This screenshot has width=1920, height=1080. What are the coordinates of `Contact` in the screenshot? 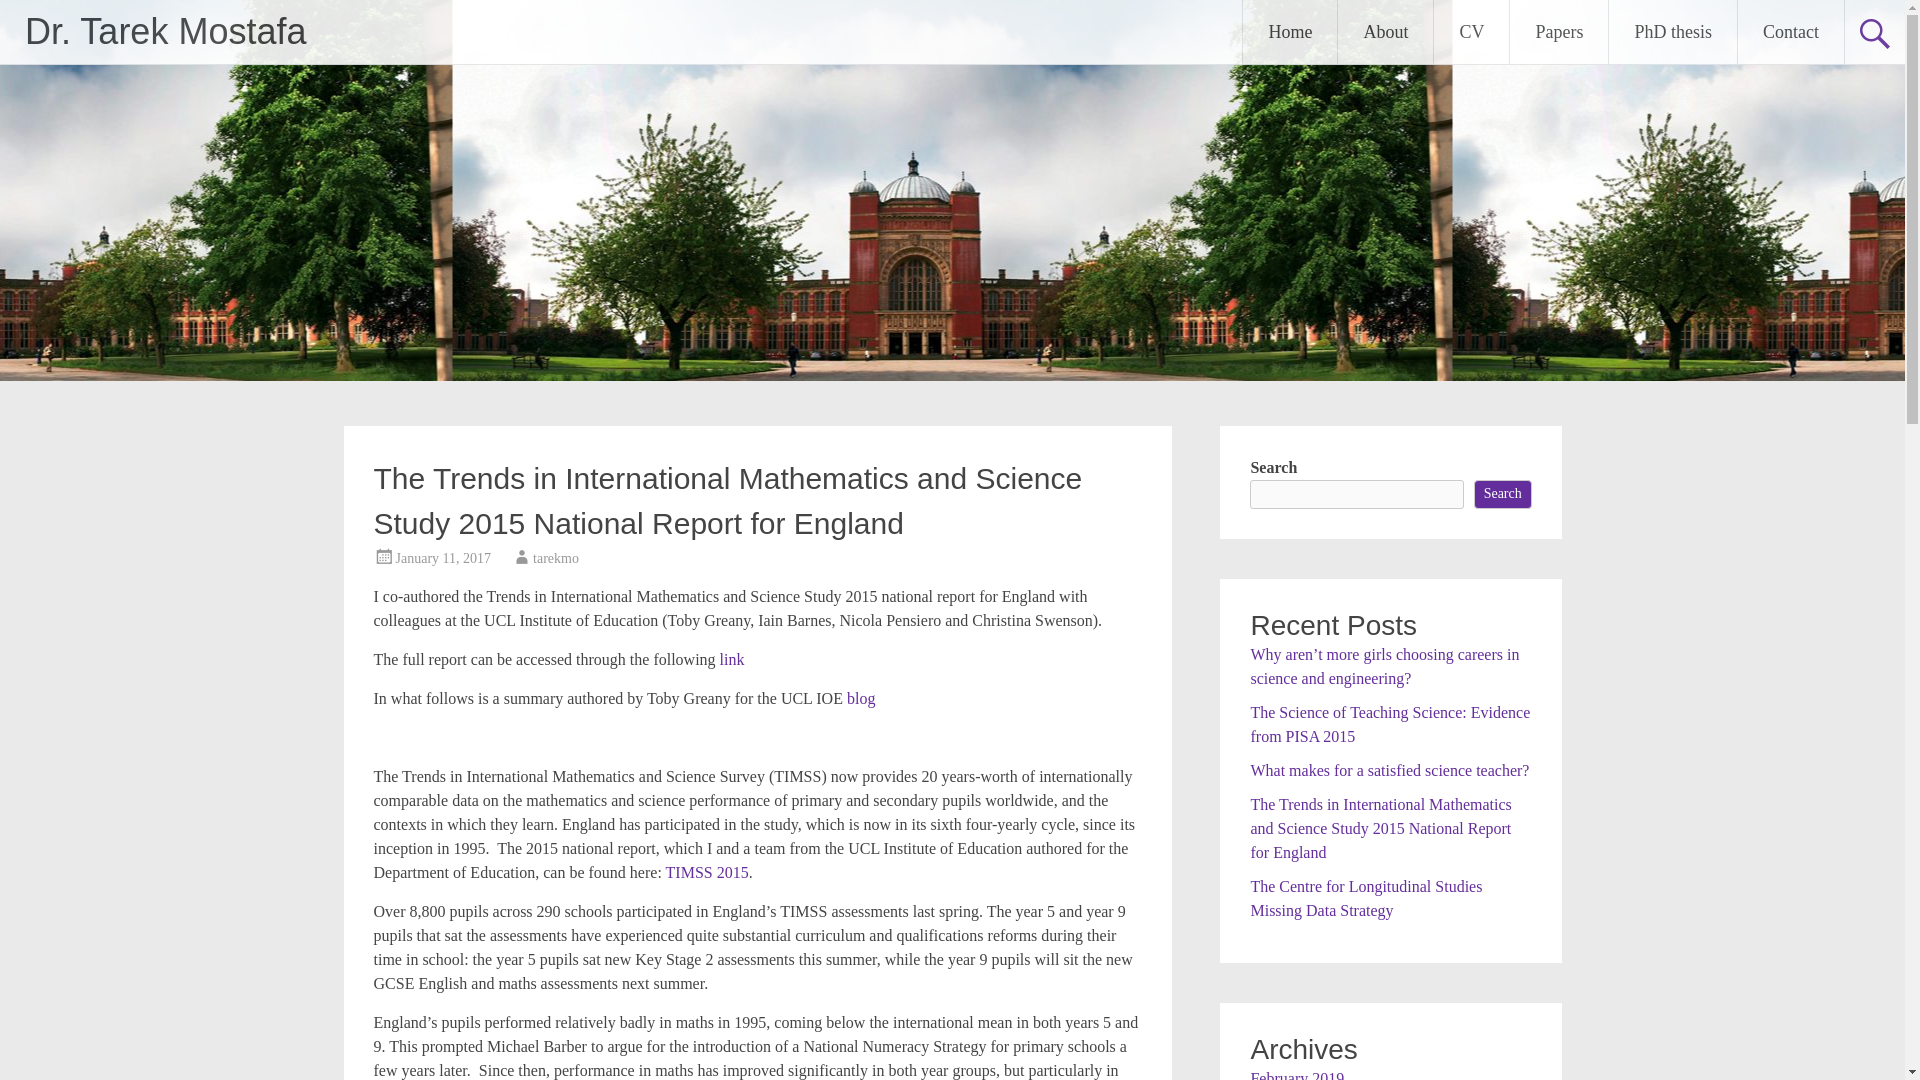 It's located at (1790, 32).